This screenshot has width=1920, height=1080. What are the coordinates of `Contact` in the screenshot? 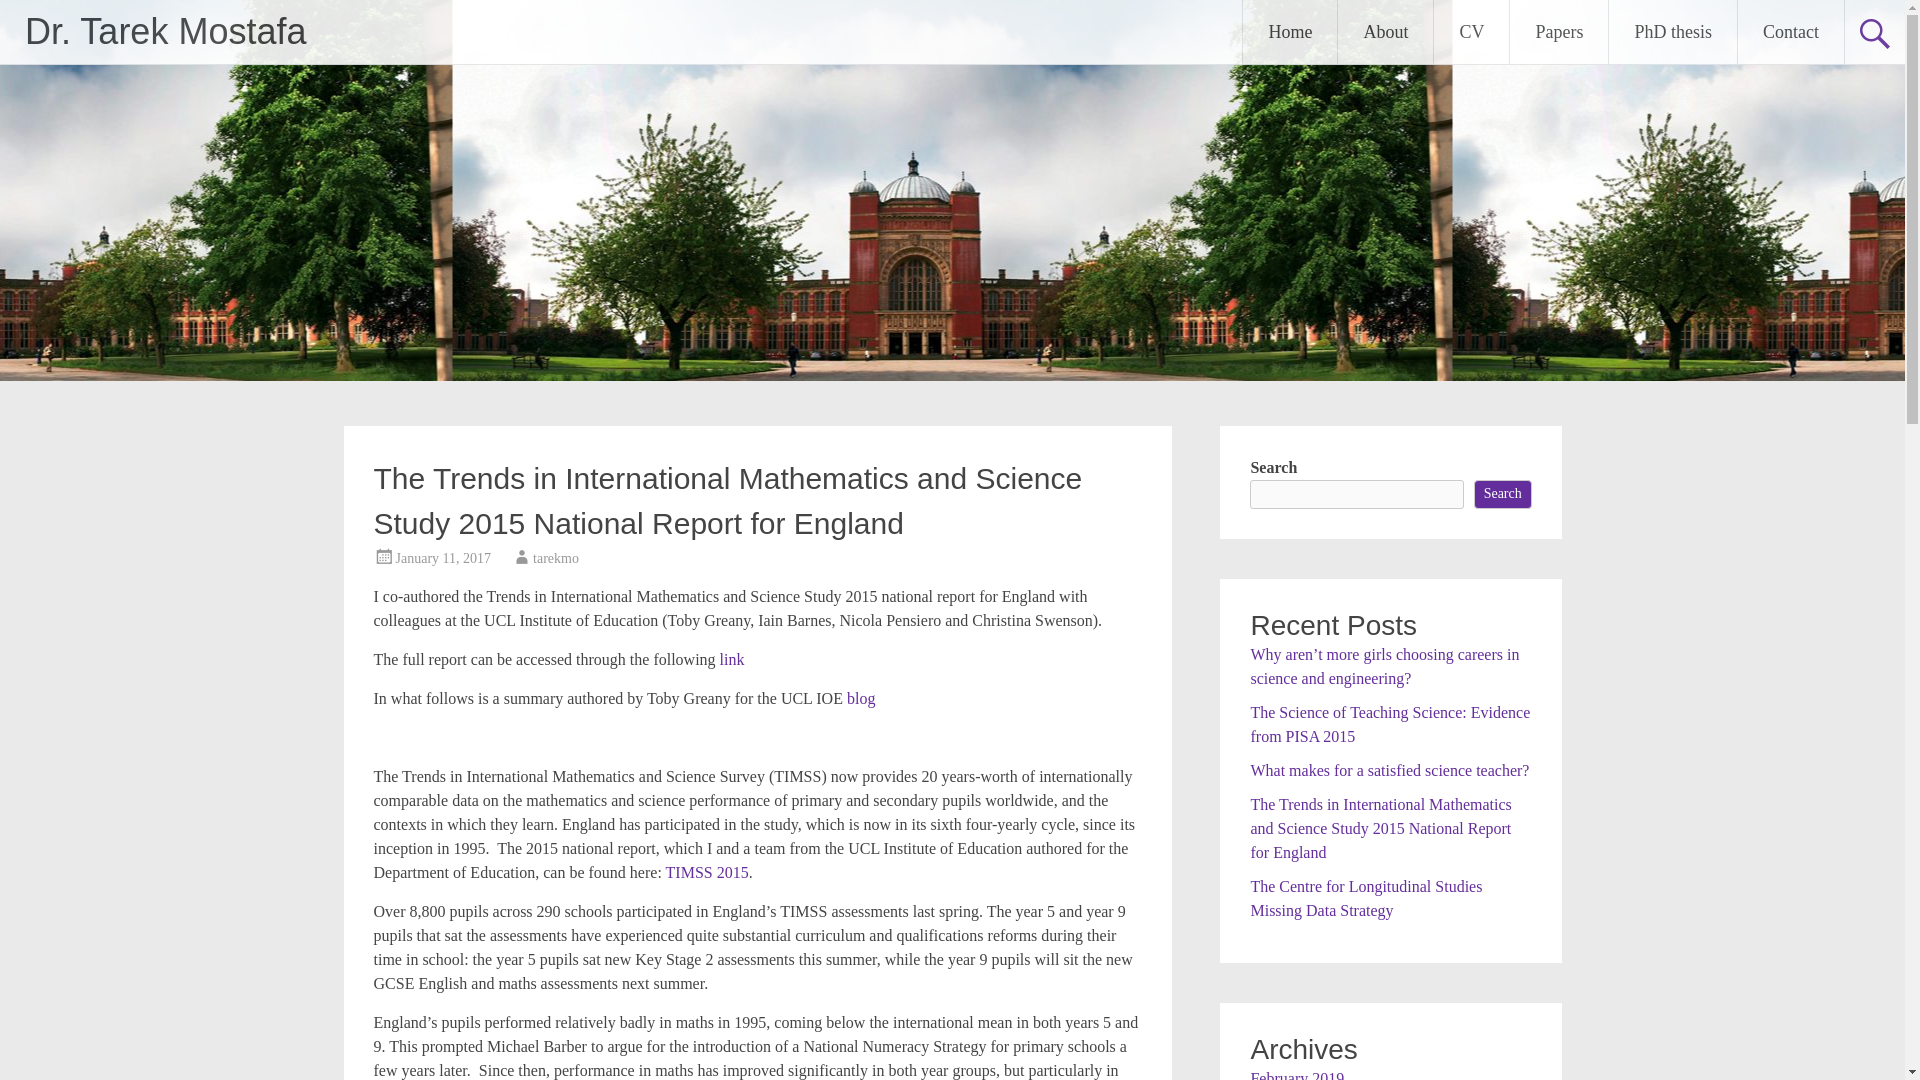 It's located at (1790, 32).